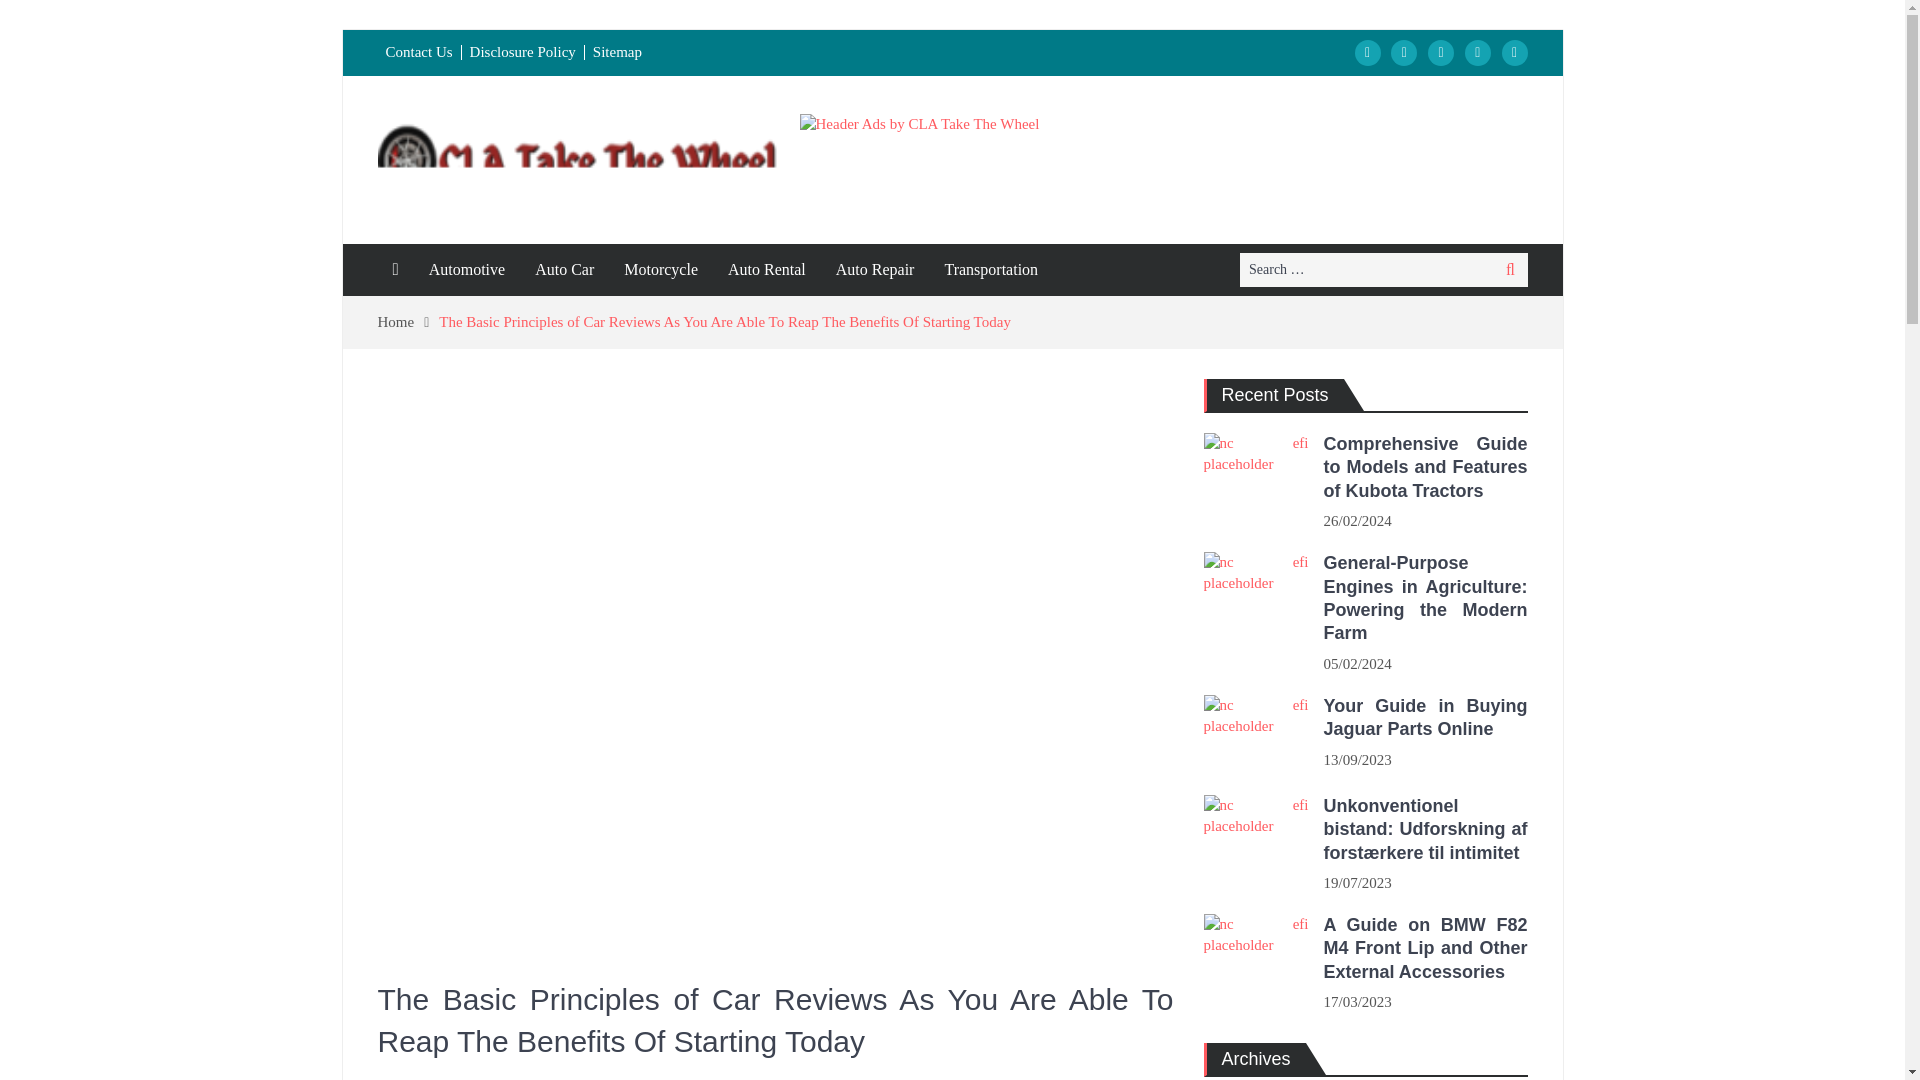 Image resolution: width=1920 pixels, height=1080 pixels. I want to click on Instagram, so click(1403, 52).